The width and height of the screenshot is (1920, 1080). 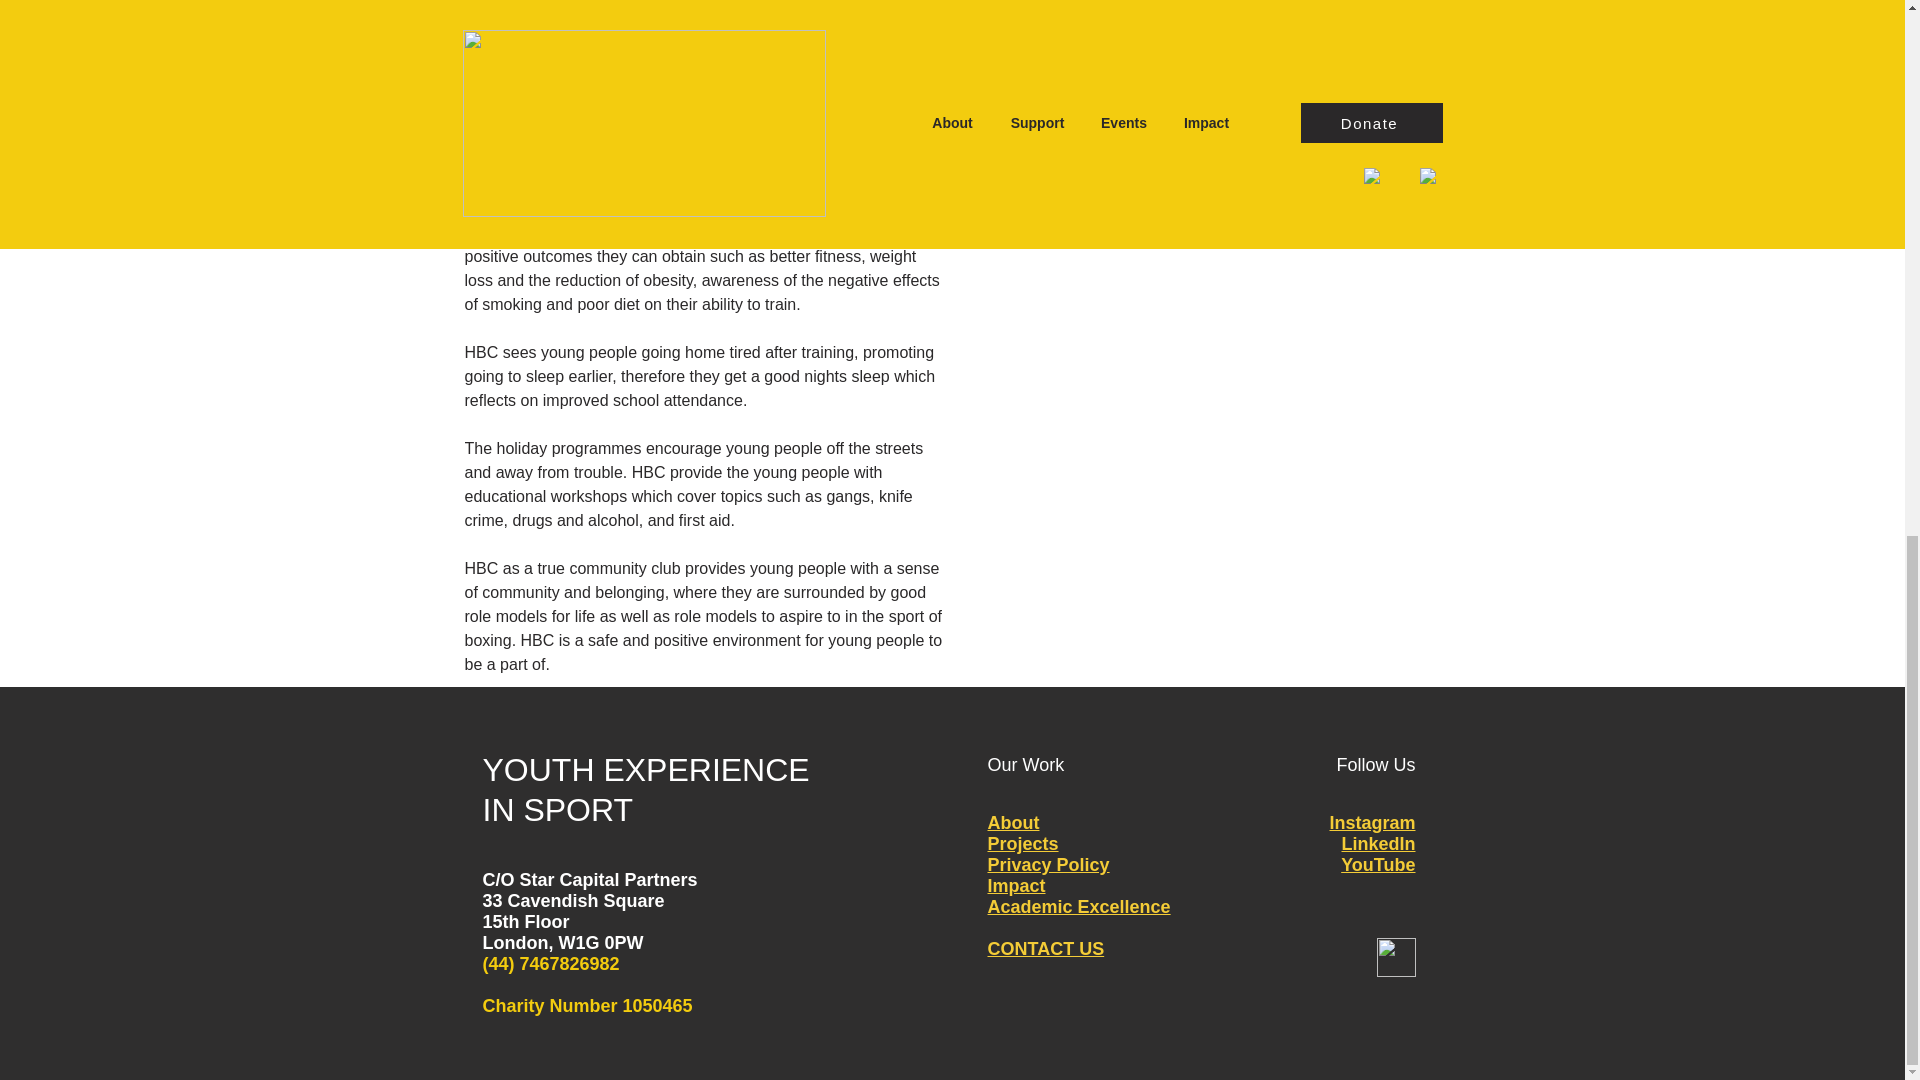 I want to click on About, so click(x=1014, y=822).